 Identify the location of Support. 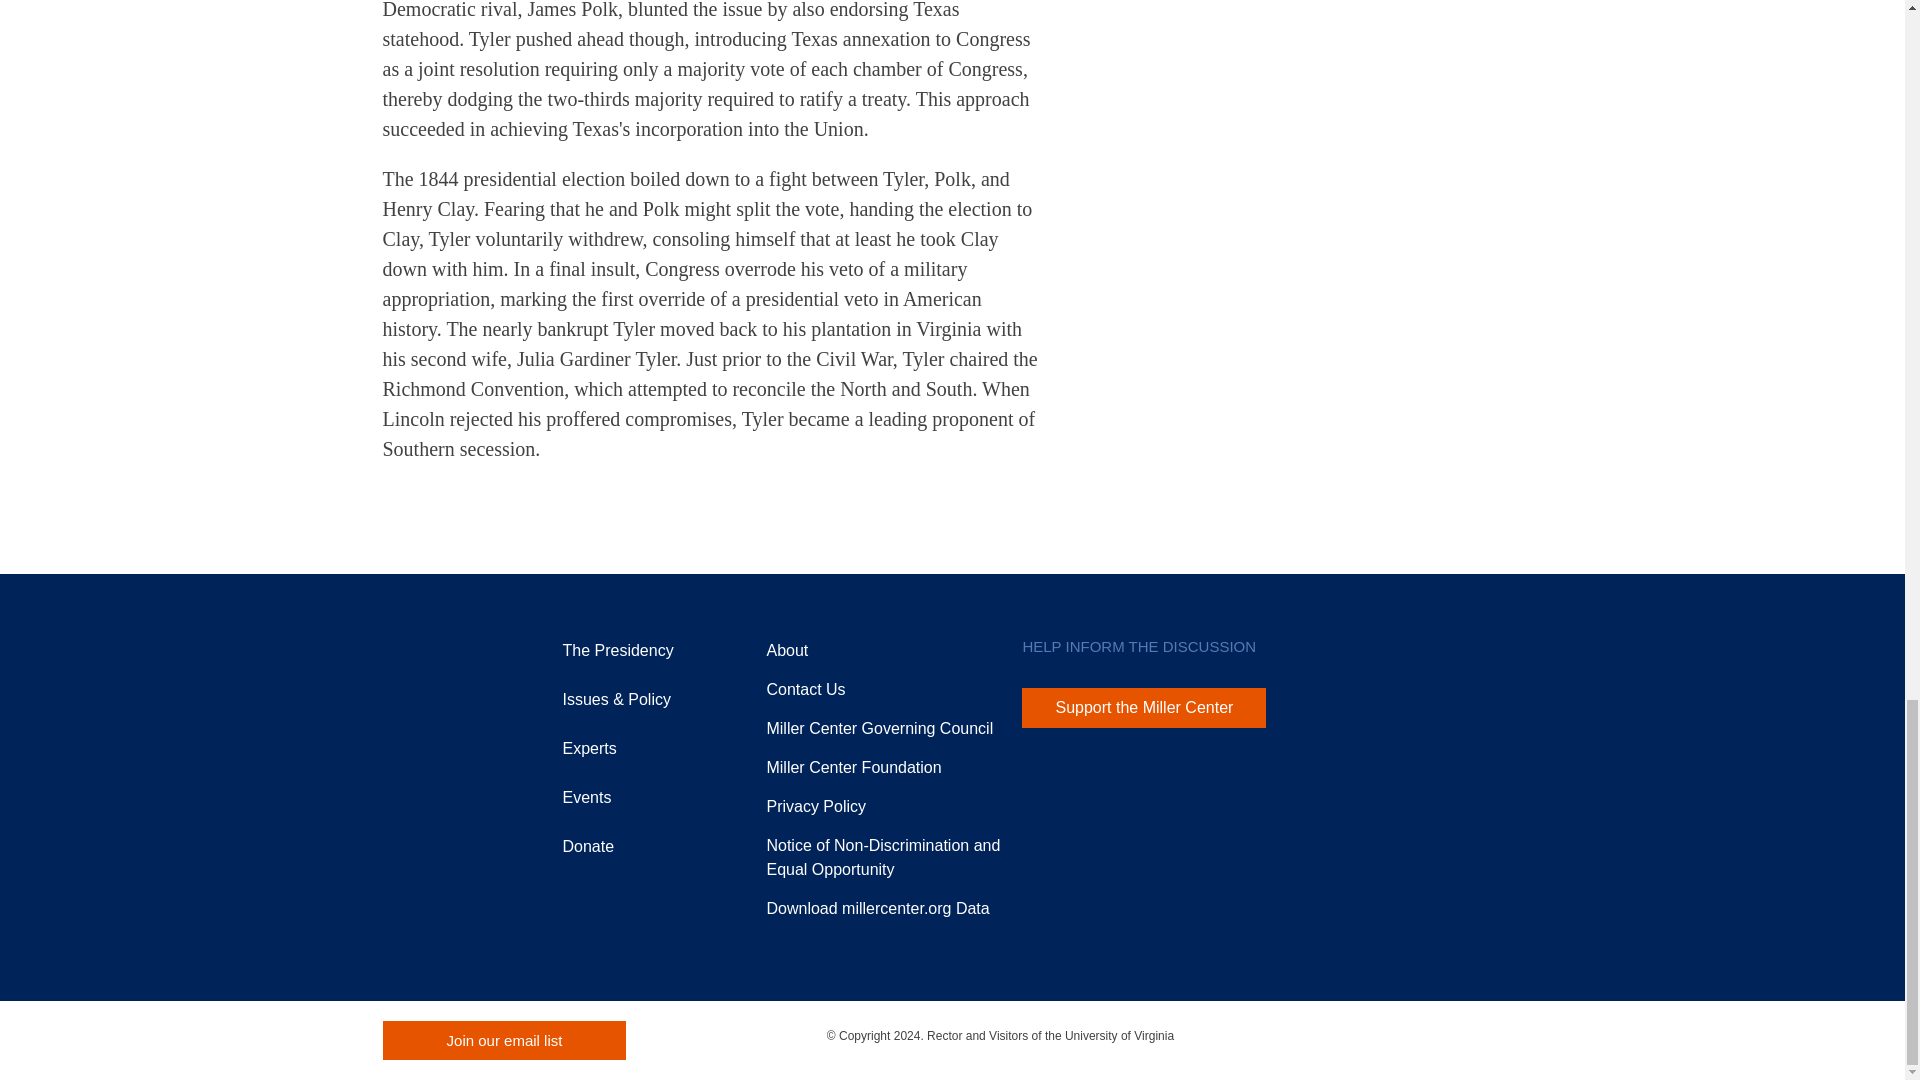
(853, 768).